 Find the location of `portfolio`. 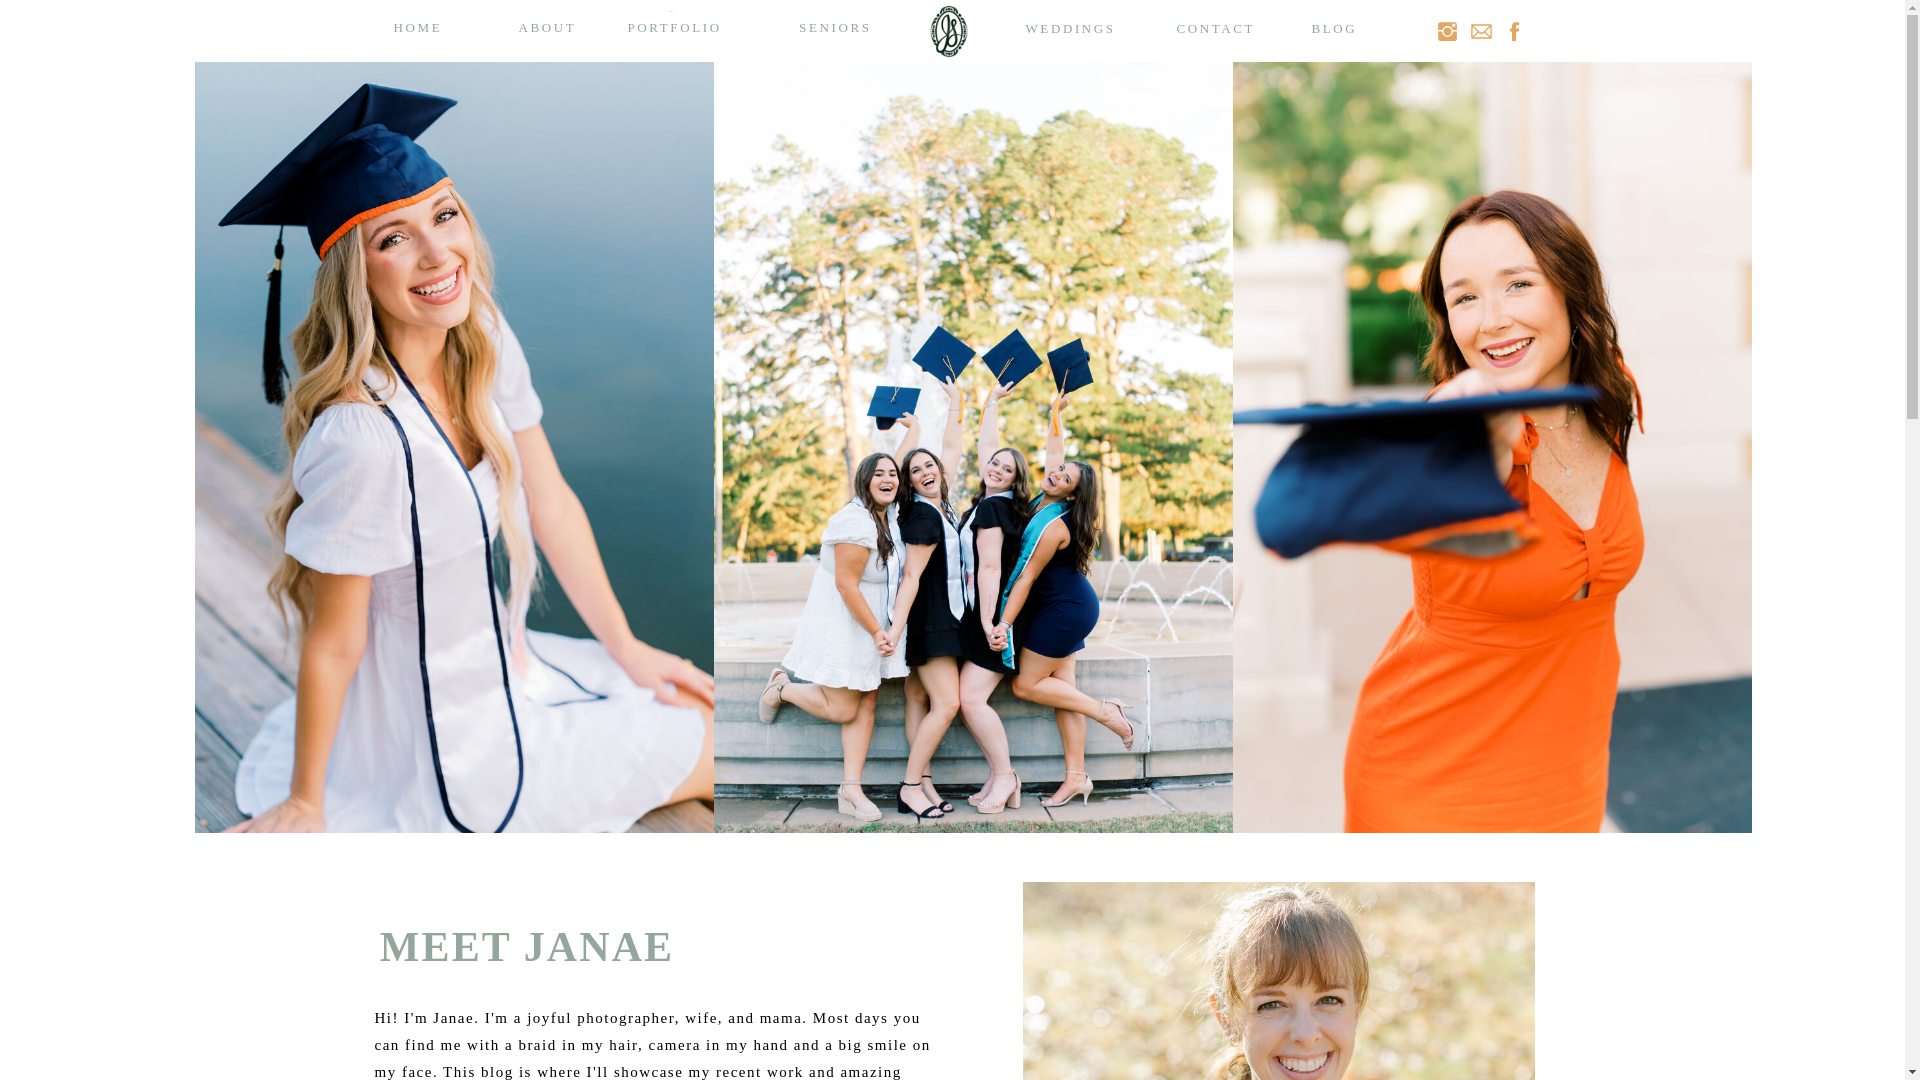

portfolio is located at coordinates (671, 24).